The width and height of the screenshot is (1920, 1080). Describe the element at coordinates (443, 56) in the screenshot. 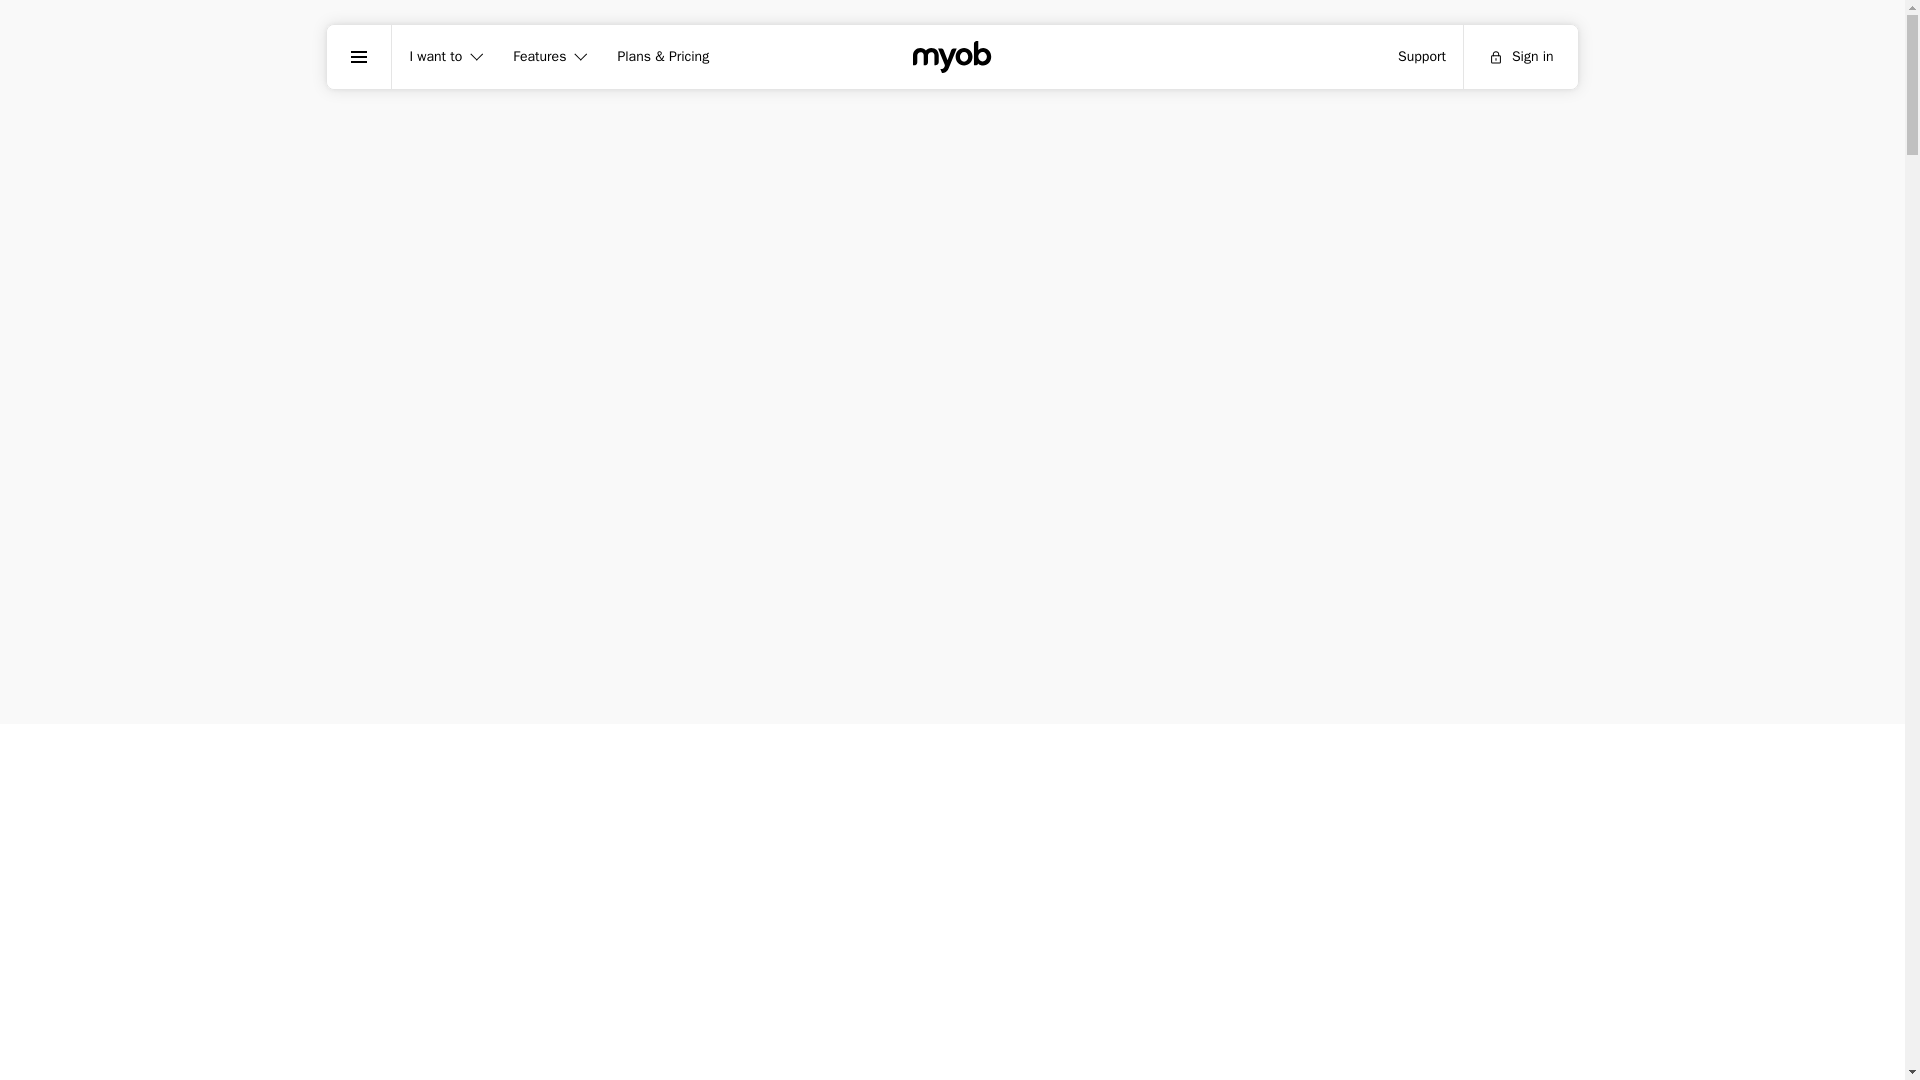

I see `I want to` at that location.